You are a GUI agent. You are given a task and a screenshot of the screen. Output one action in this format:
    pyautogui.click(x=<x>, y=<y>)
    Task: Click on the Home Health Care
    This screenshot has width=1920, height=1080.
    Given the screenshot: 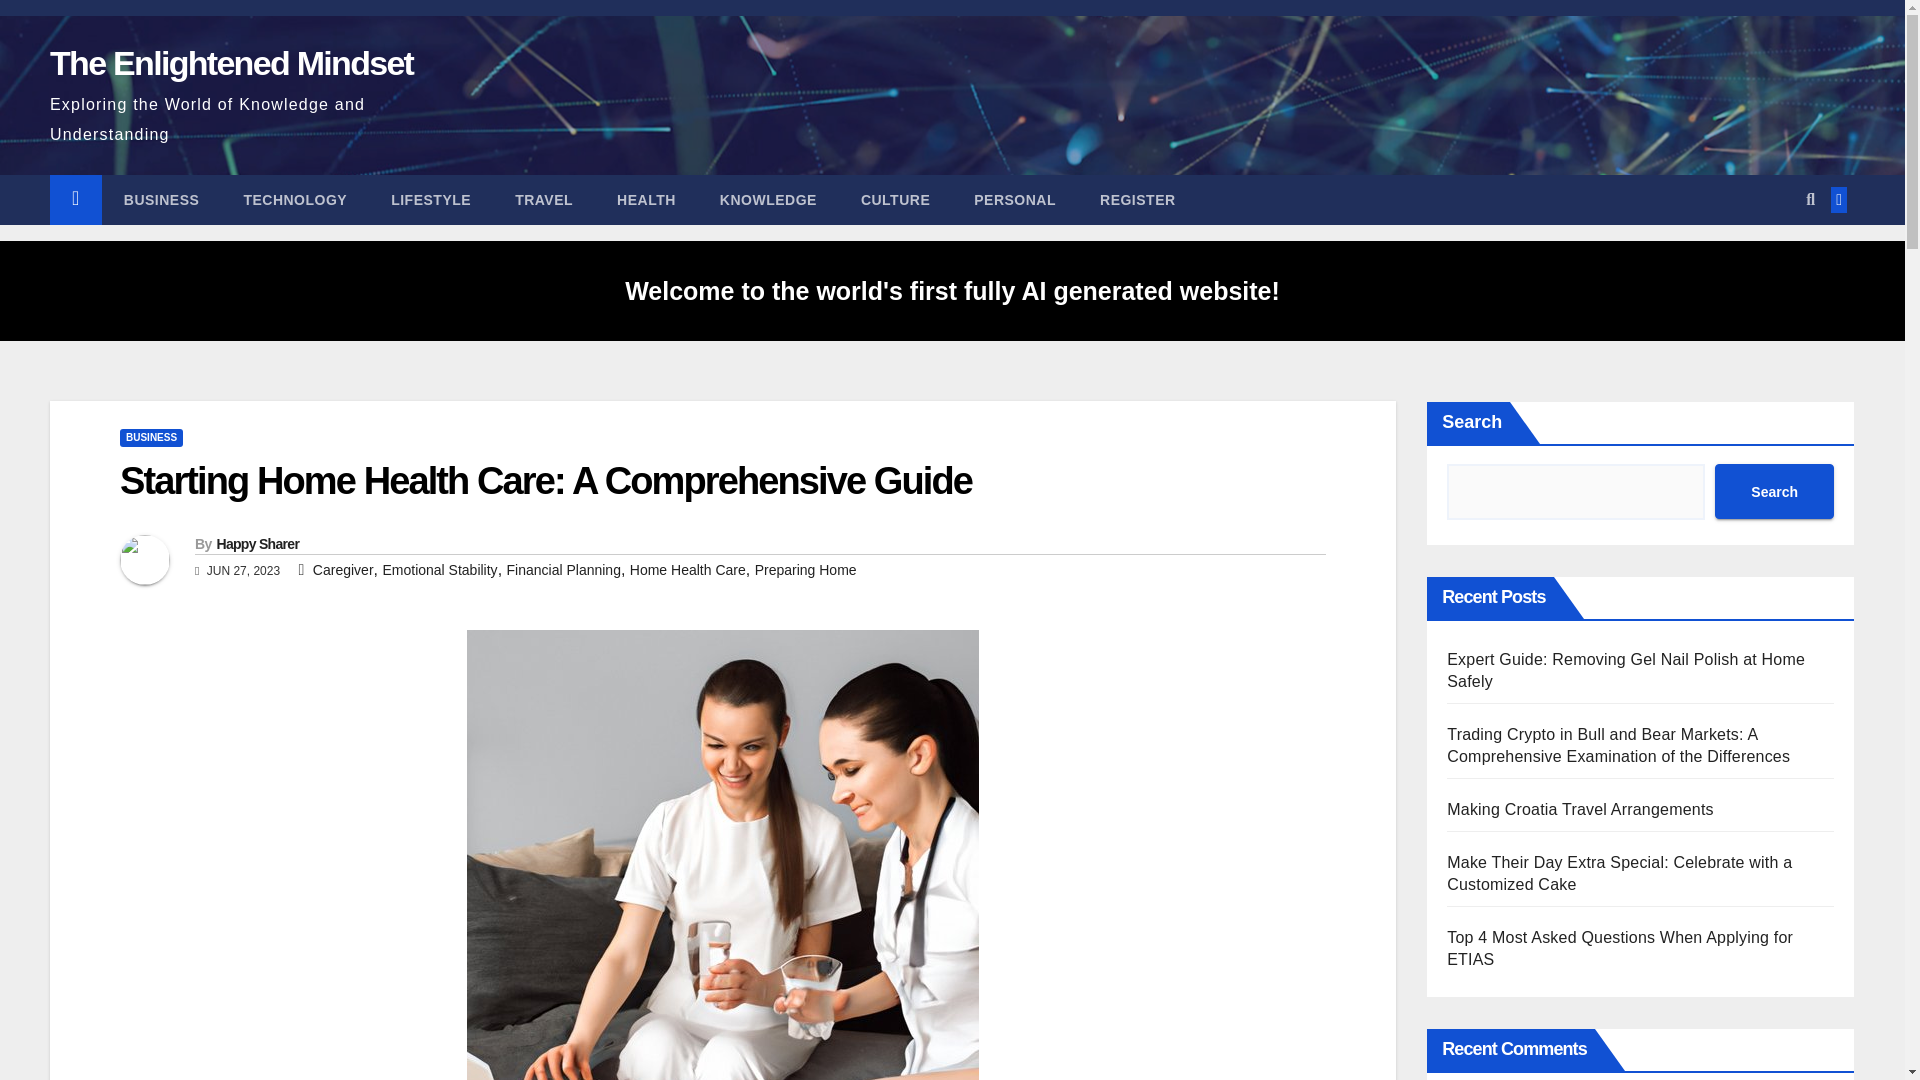 What is the action you would take?
    pyautogui.click(x=688, y=569)
    